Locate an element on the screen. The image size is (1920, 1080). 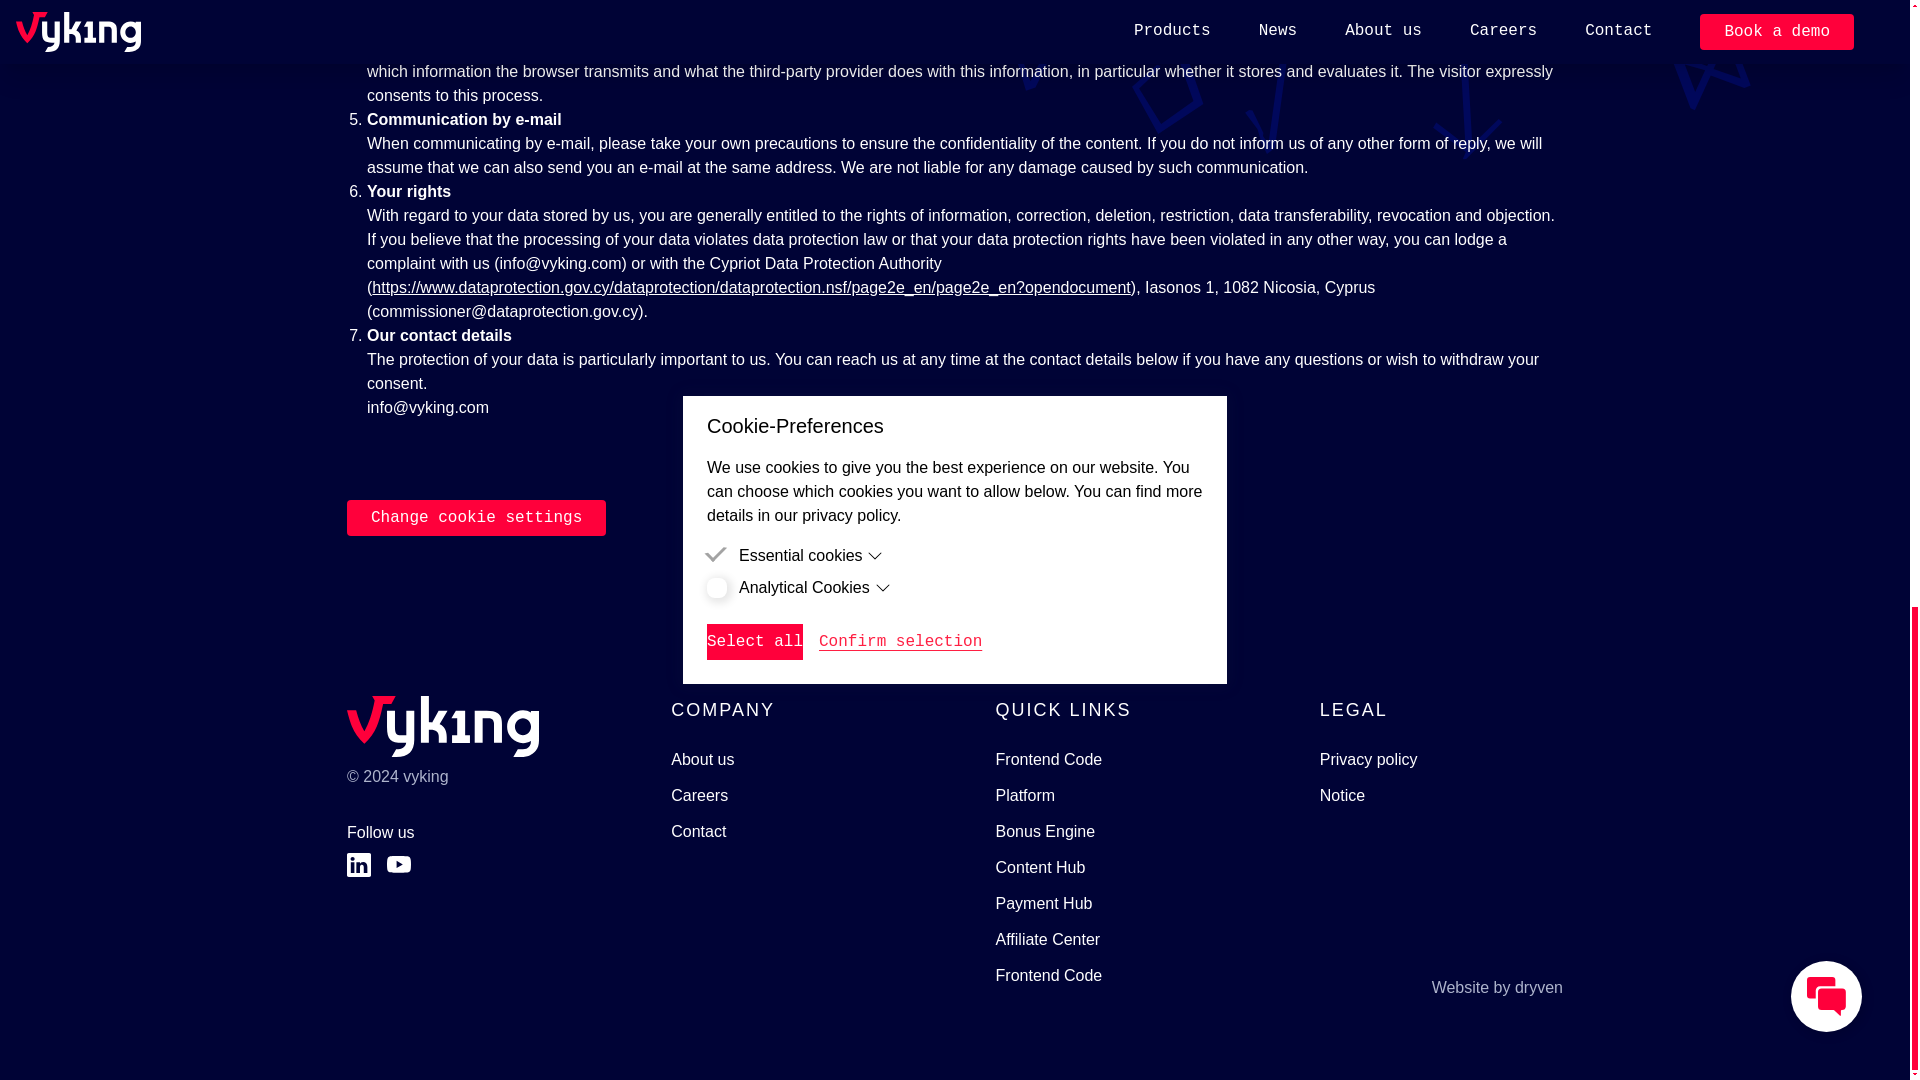
Privacy policy is located at coordinates (1369, 760).